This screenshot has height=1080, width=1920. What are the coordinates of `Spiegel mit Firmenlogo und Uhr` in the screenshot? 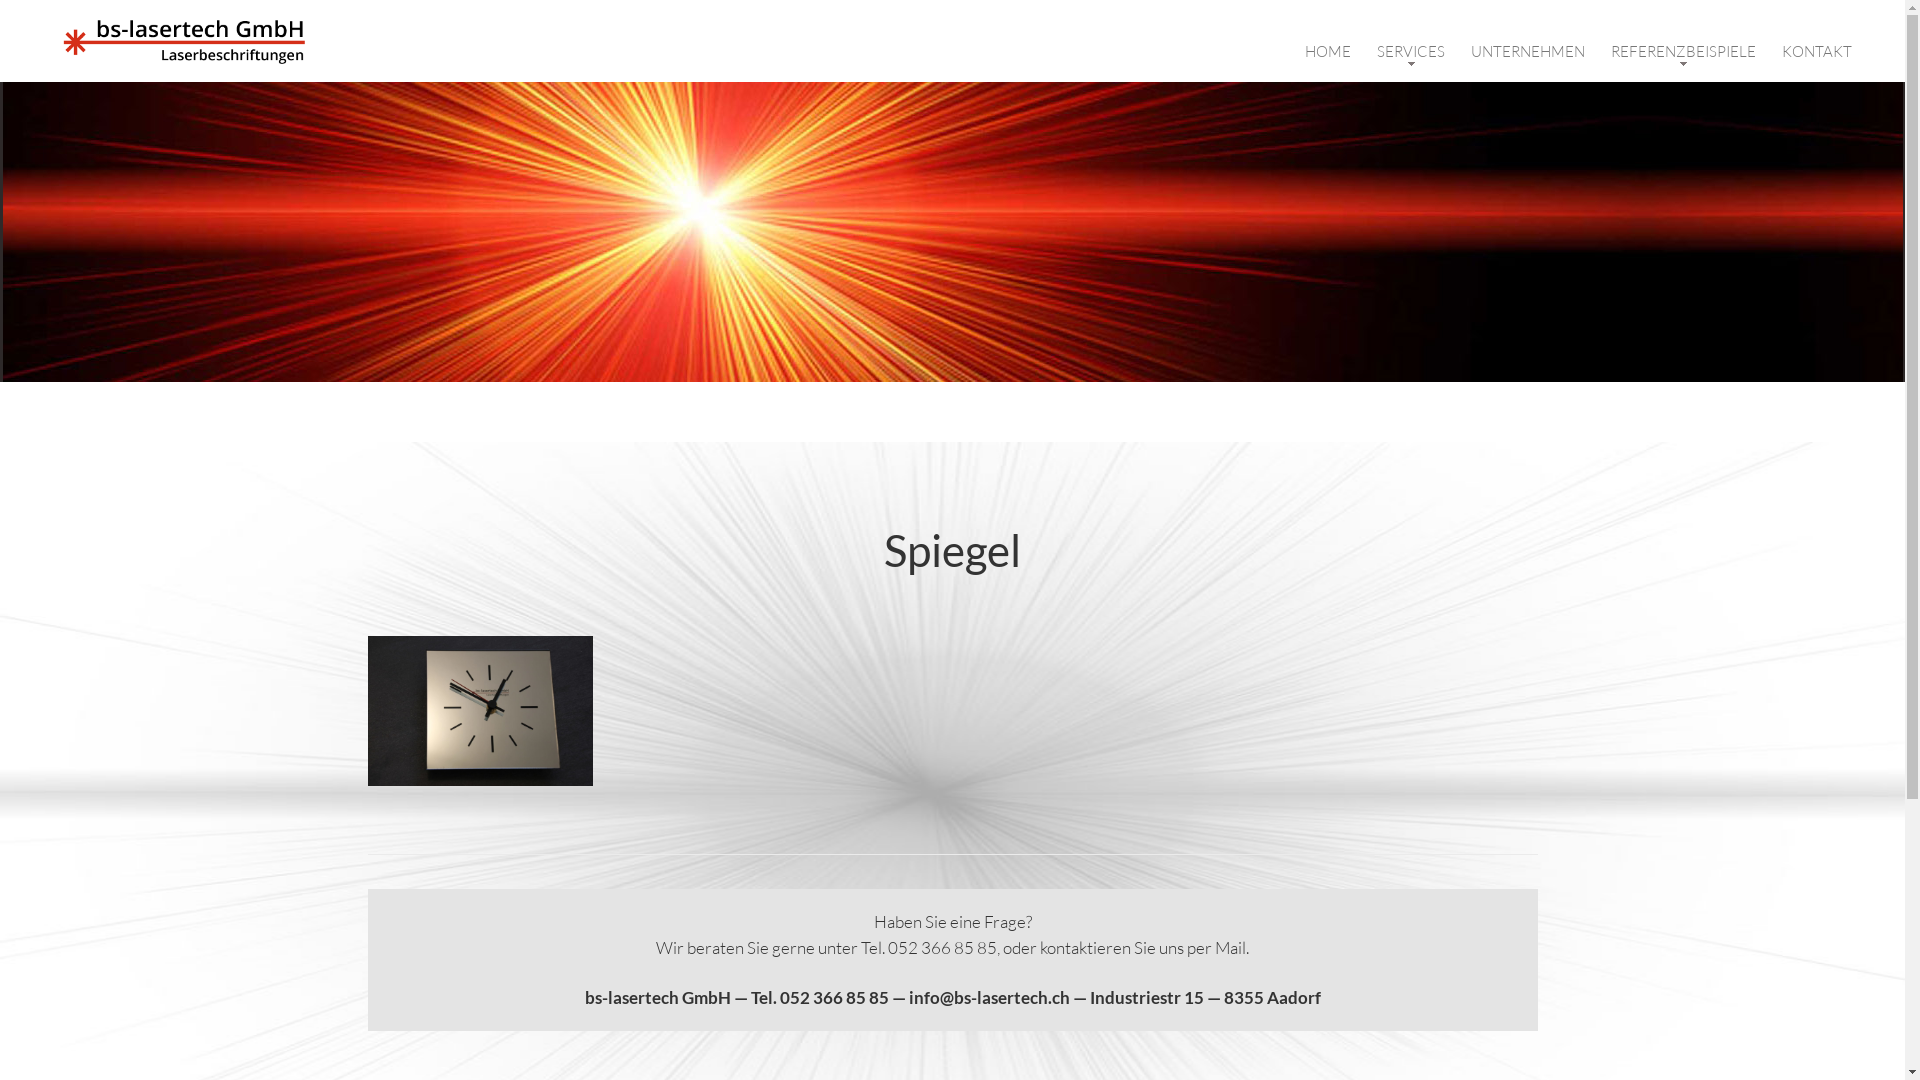 It's located at (480, 711).